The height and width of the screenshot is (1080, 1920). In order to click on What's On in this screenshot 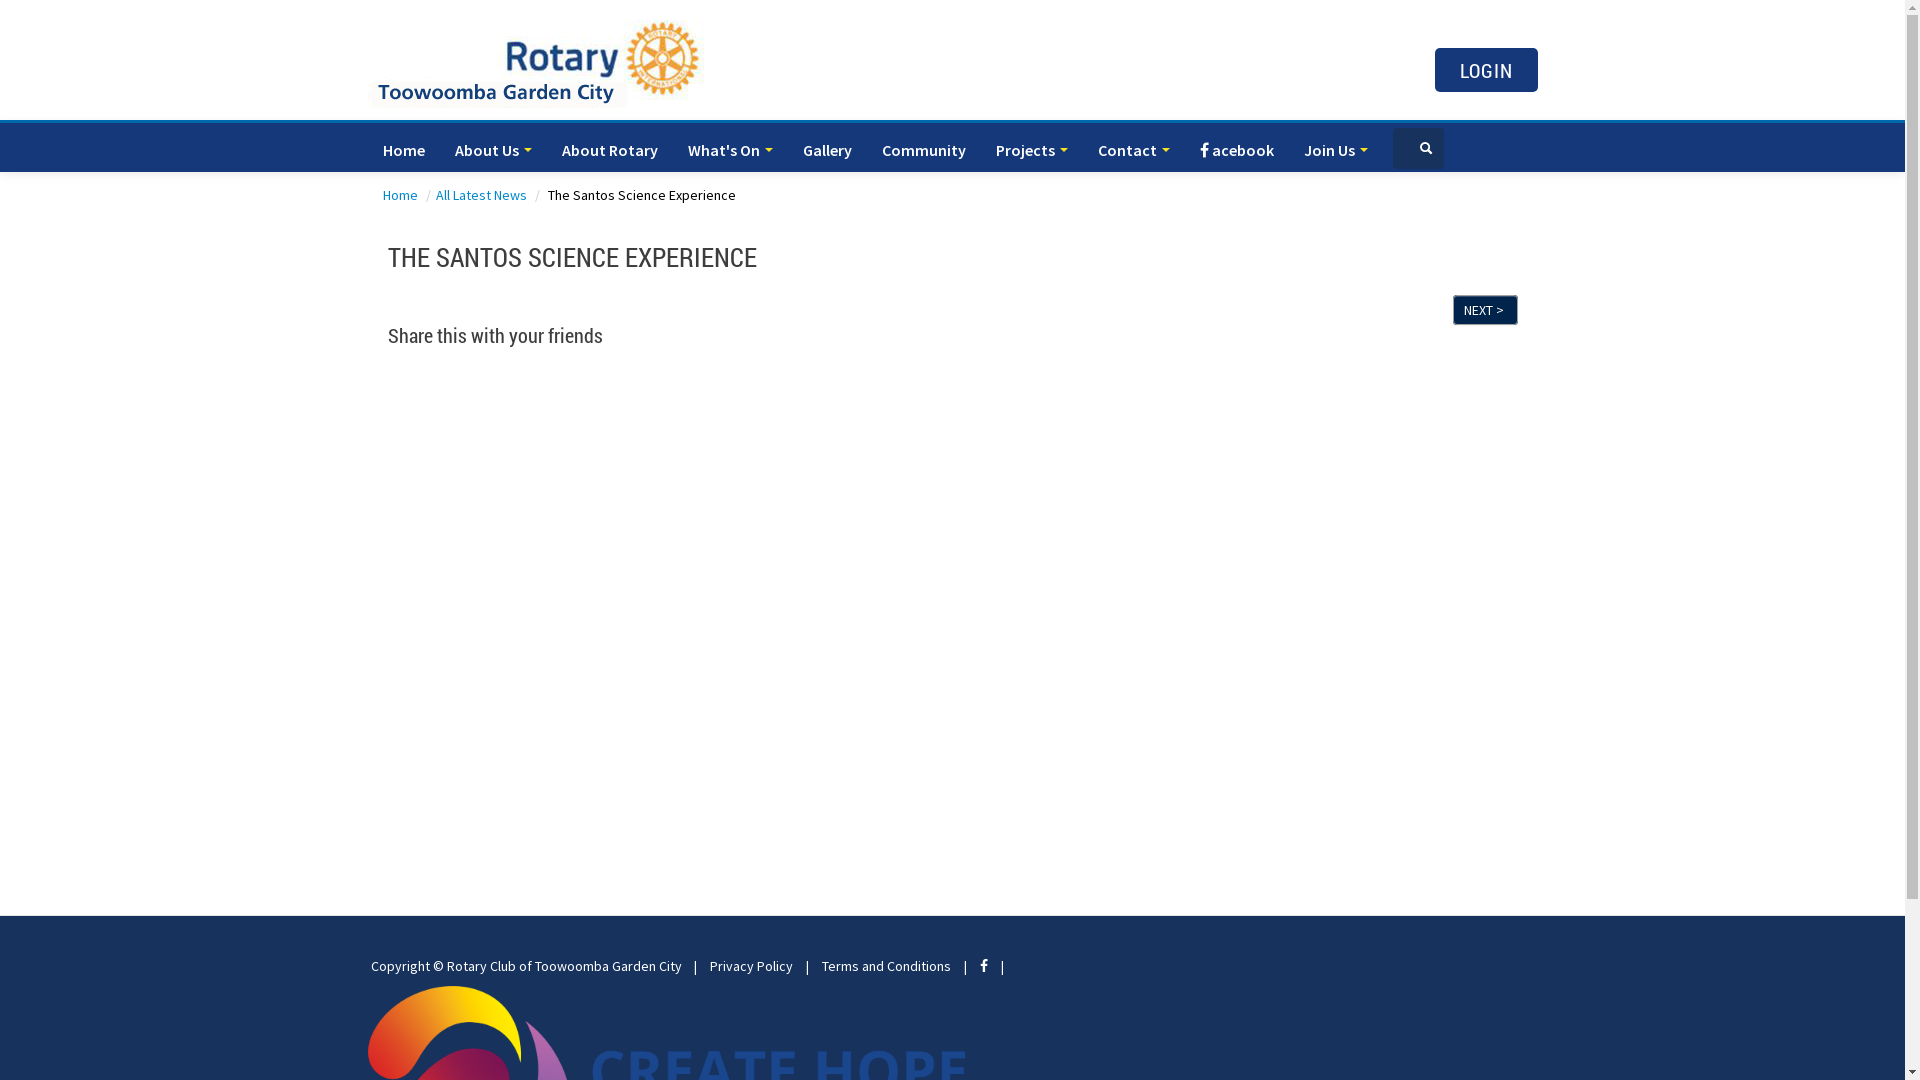, I will do `click(730, 150)`.